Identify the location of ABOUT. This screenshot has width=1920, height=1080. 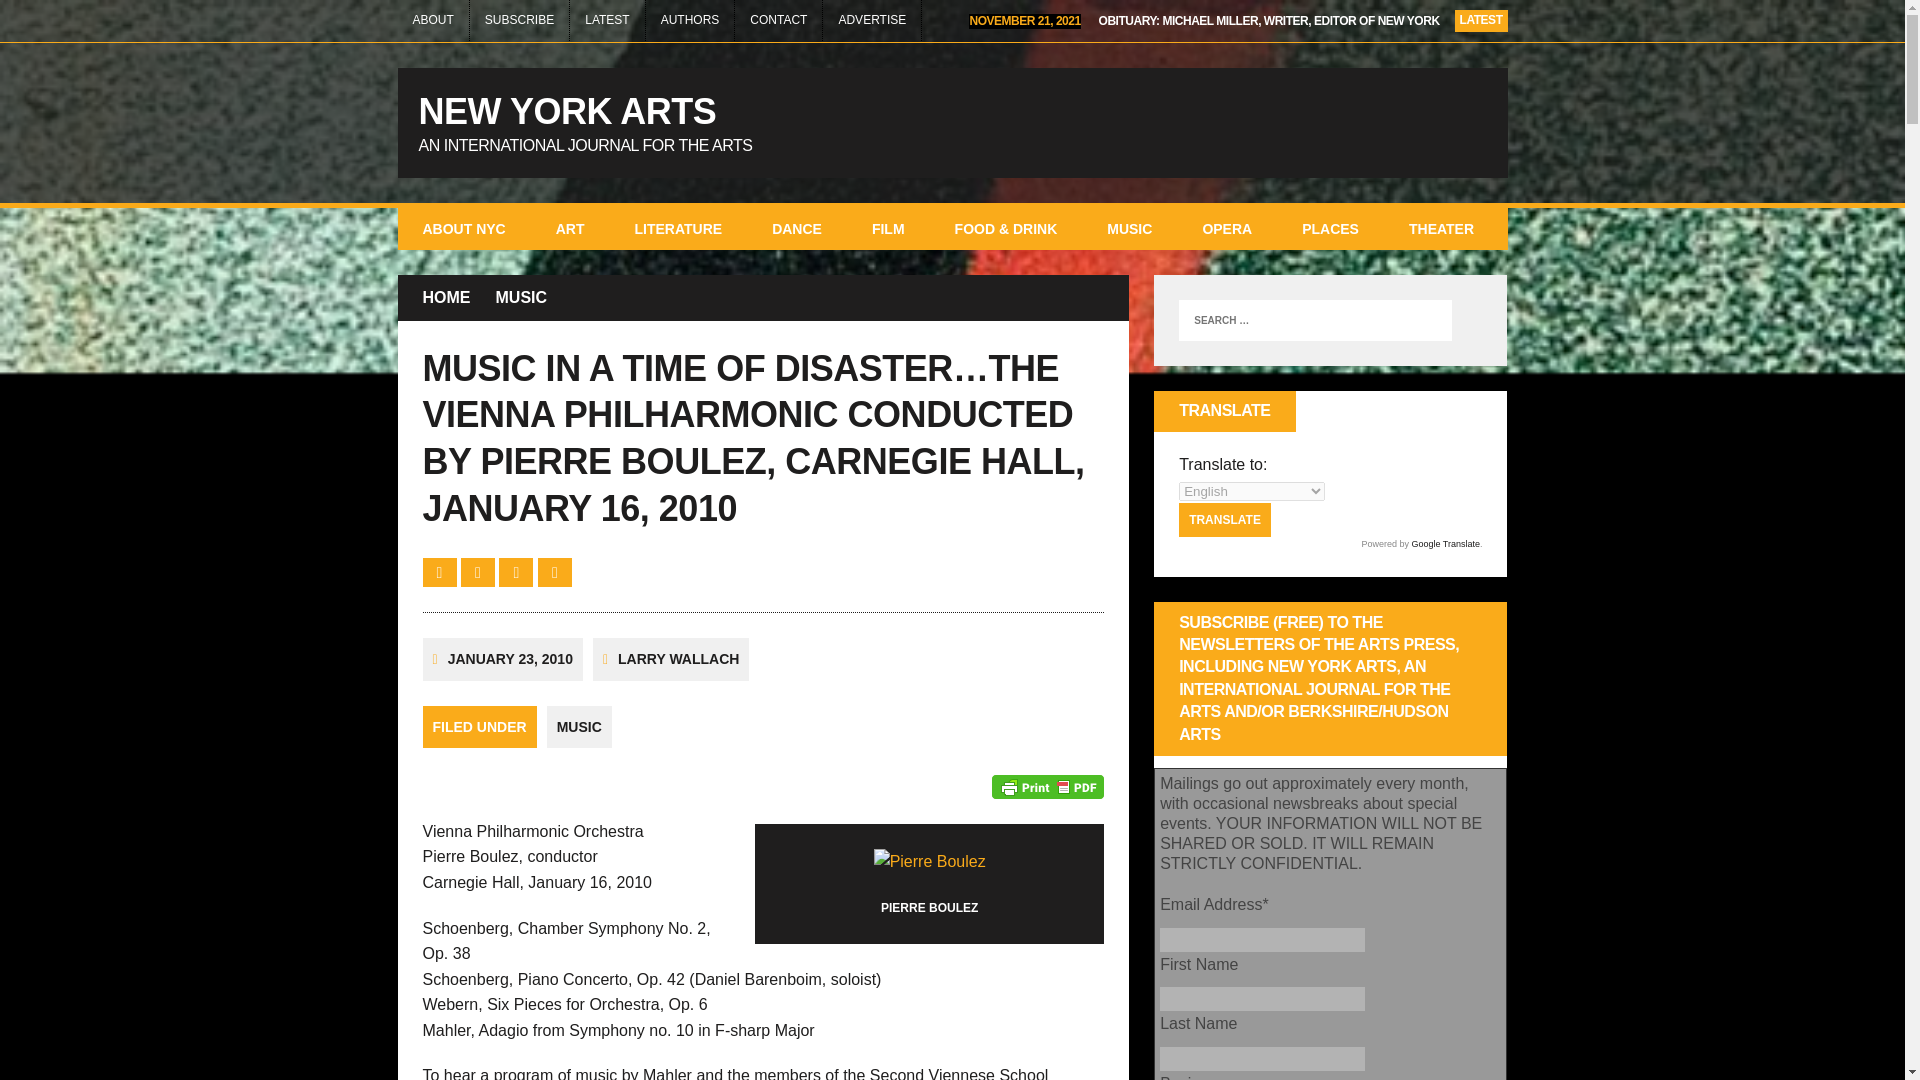
(432, 20).